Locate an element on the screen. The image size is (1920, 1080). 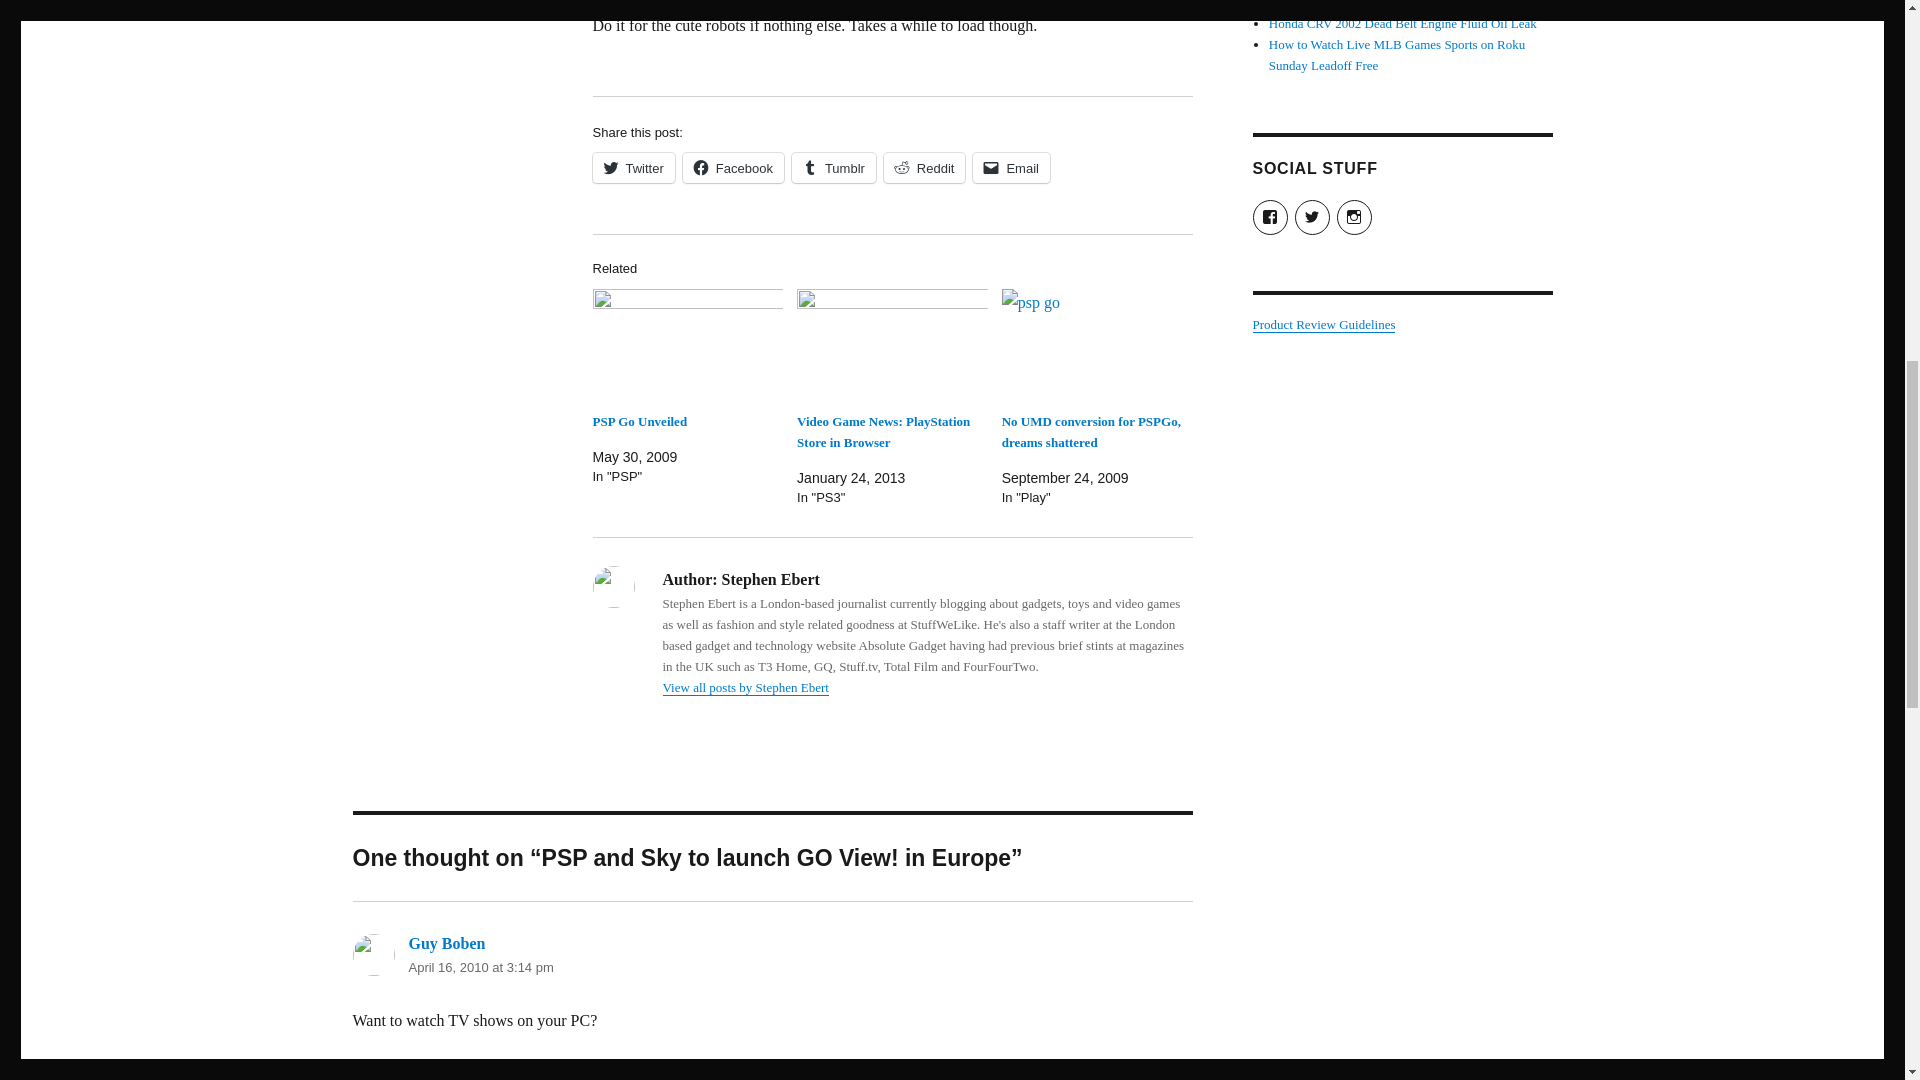
Click to share on Facebook is located at coordinates (733, 168).